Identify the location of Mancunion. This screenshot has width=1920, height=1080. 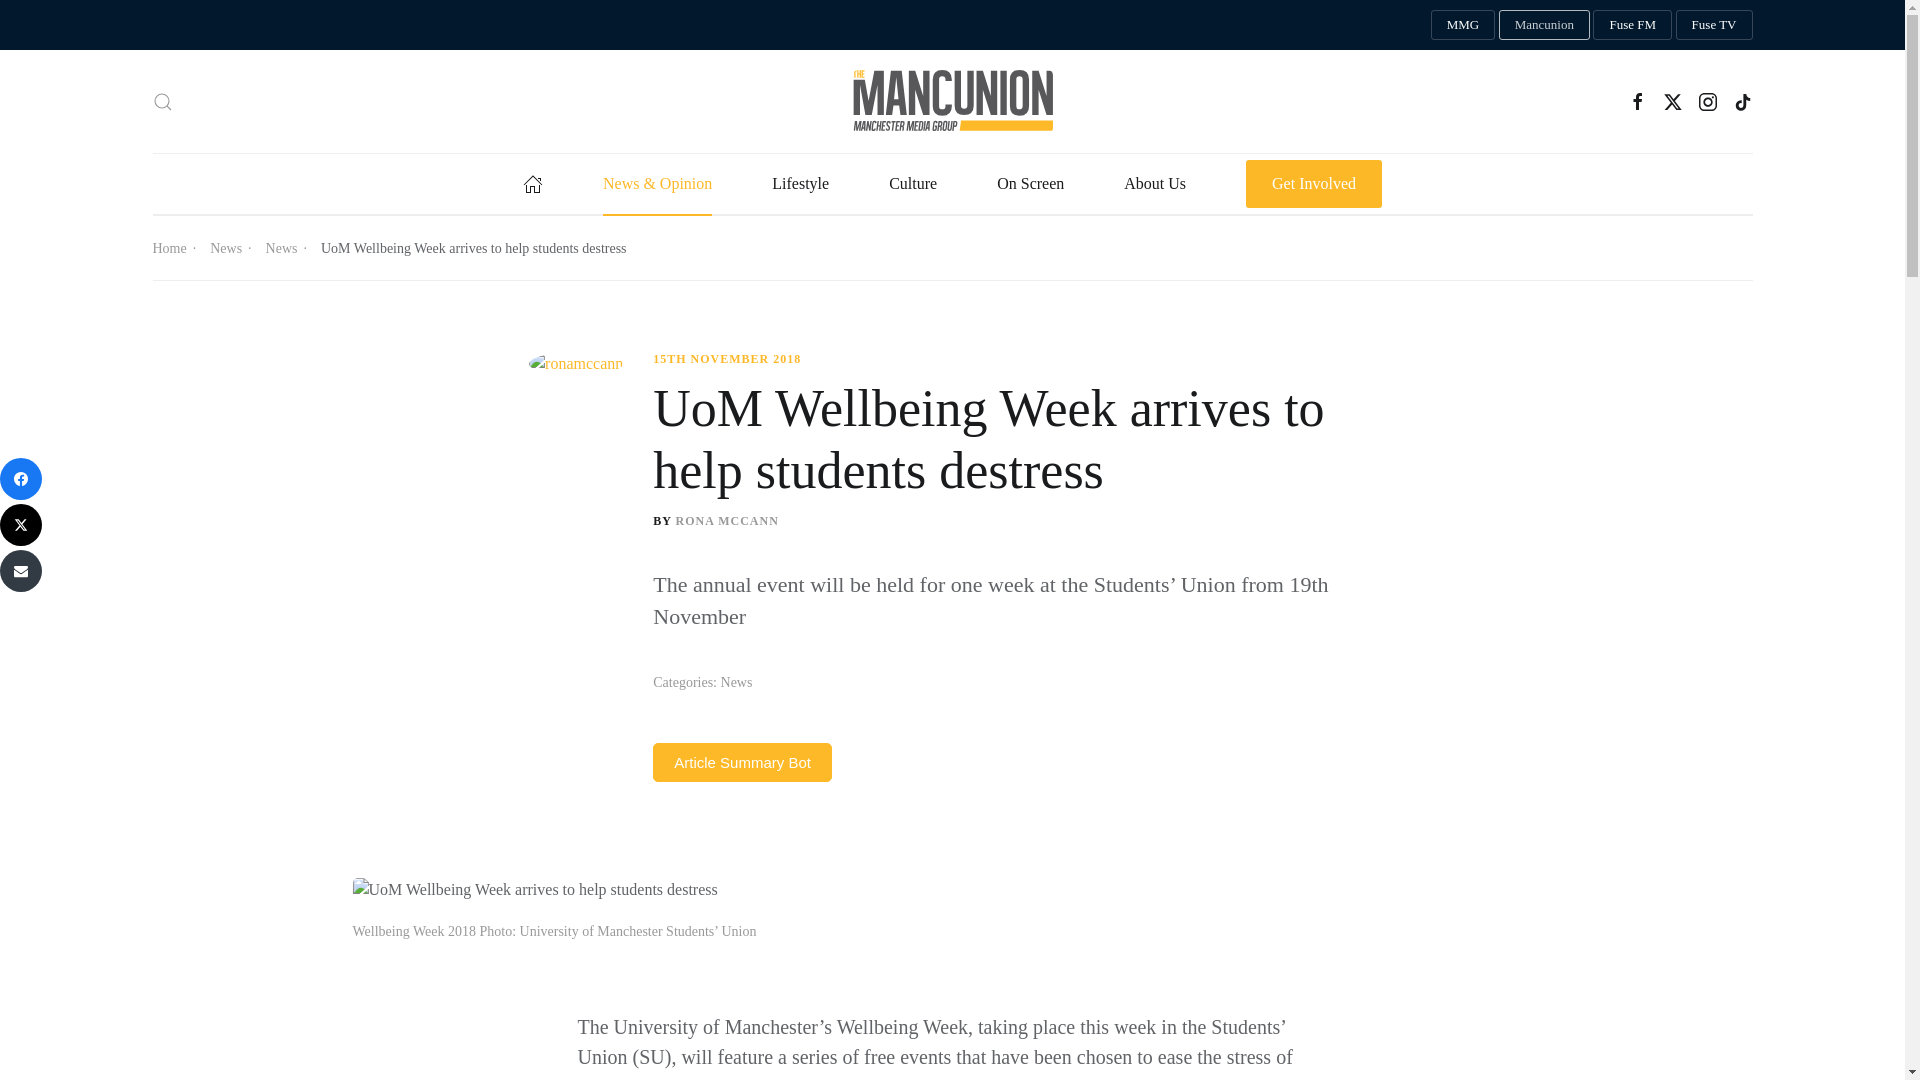
(1544, 24).